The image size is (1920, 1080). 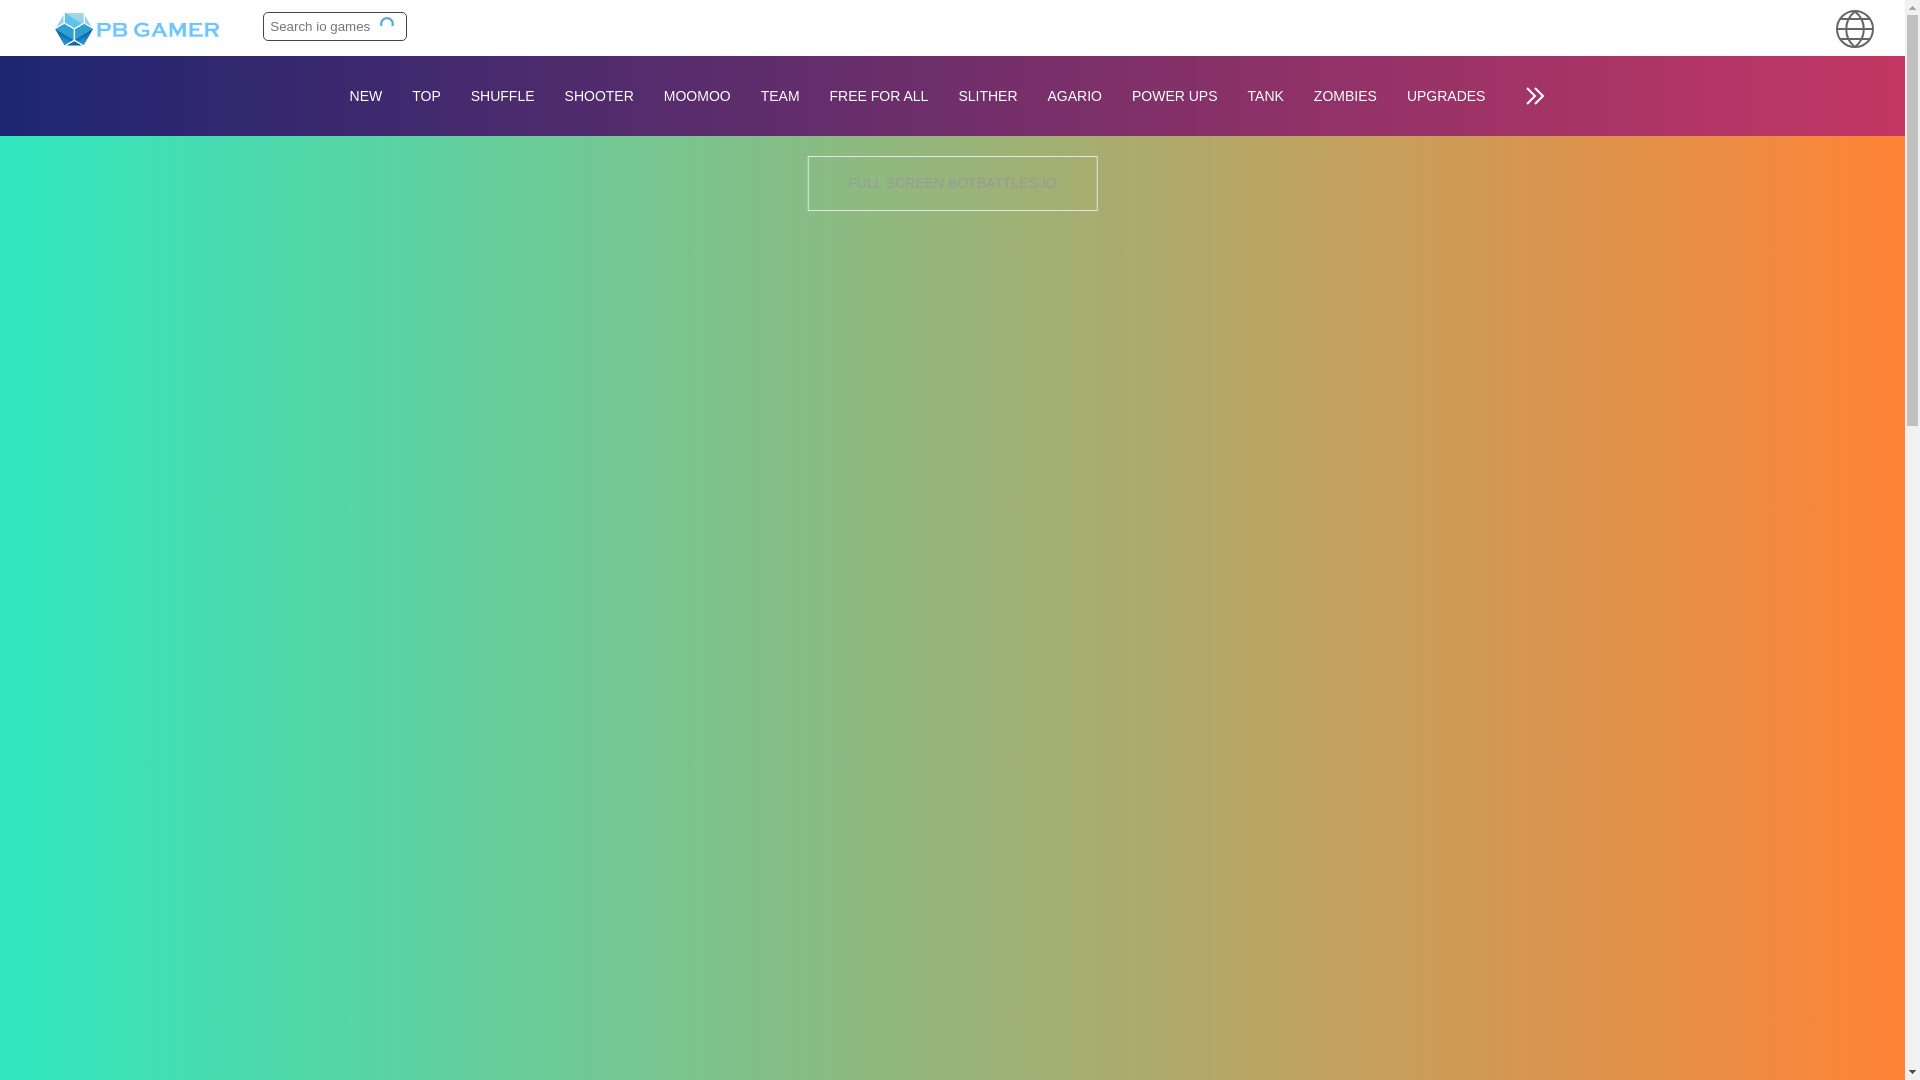 What do you see at coordinates (598, 96) in the screenshot?
I see `SHOOTER` at bounding box center [598, 96].